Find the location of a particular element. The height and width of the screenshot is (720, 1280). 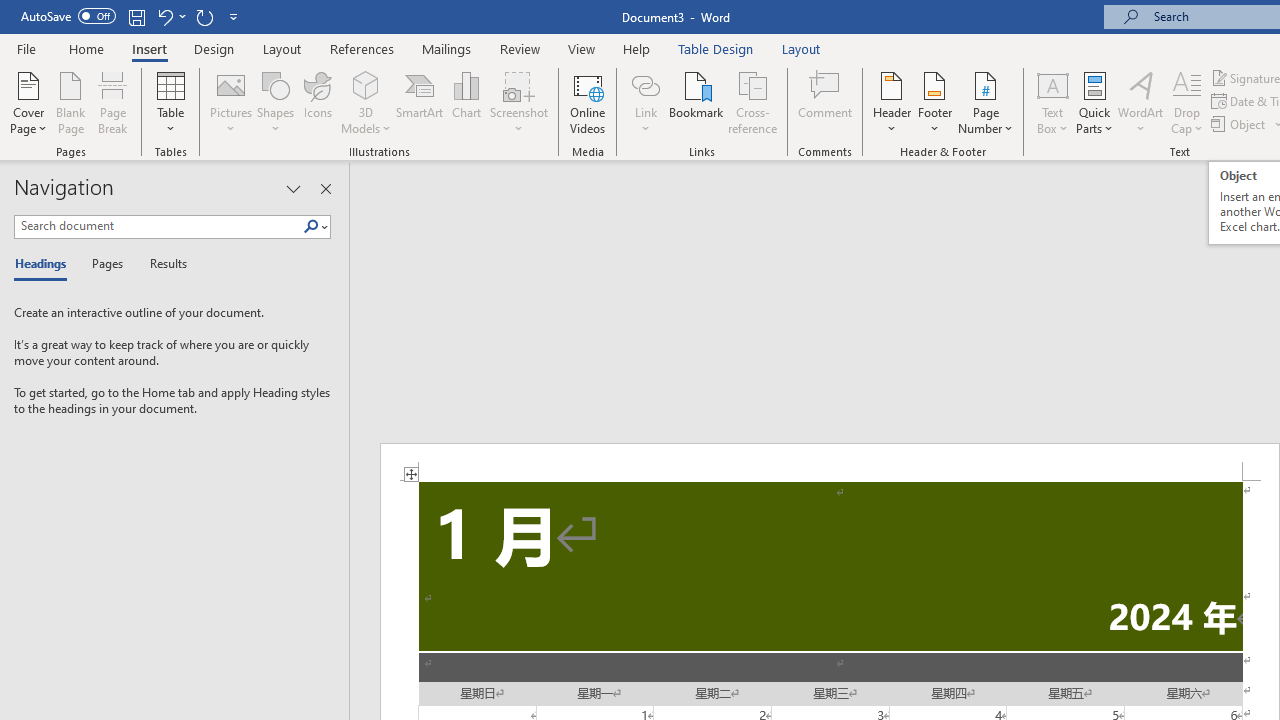

Cover Page is located at coordinates (28, 102).